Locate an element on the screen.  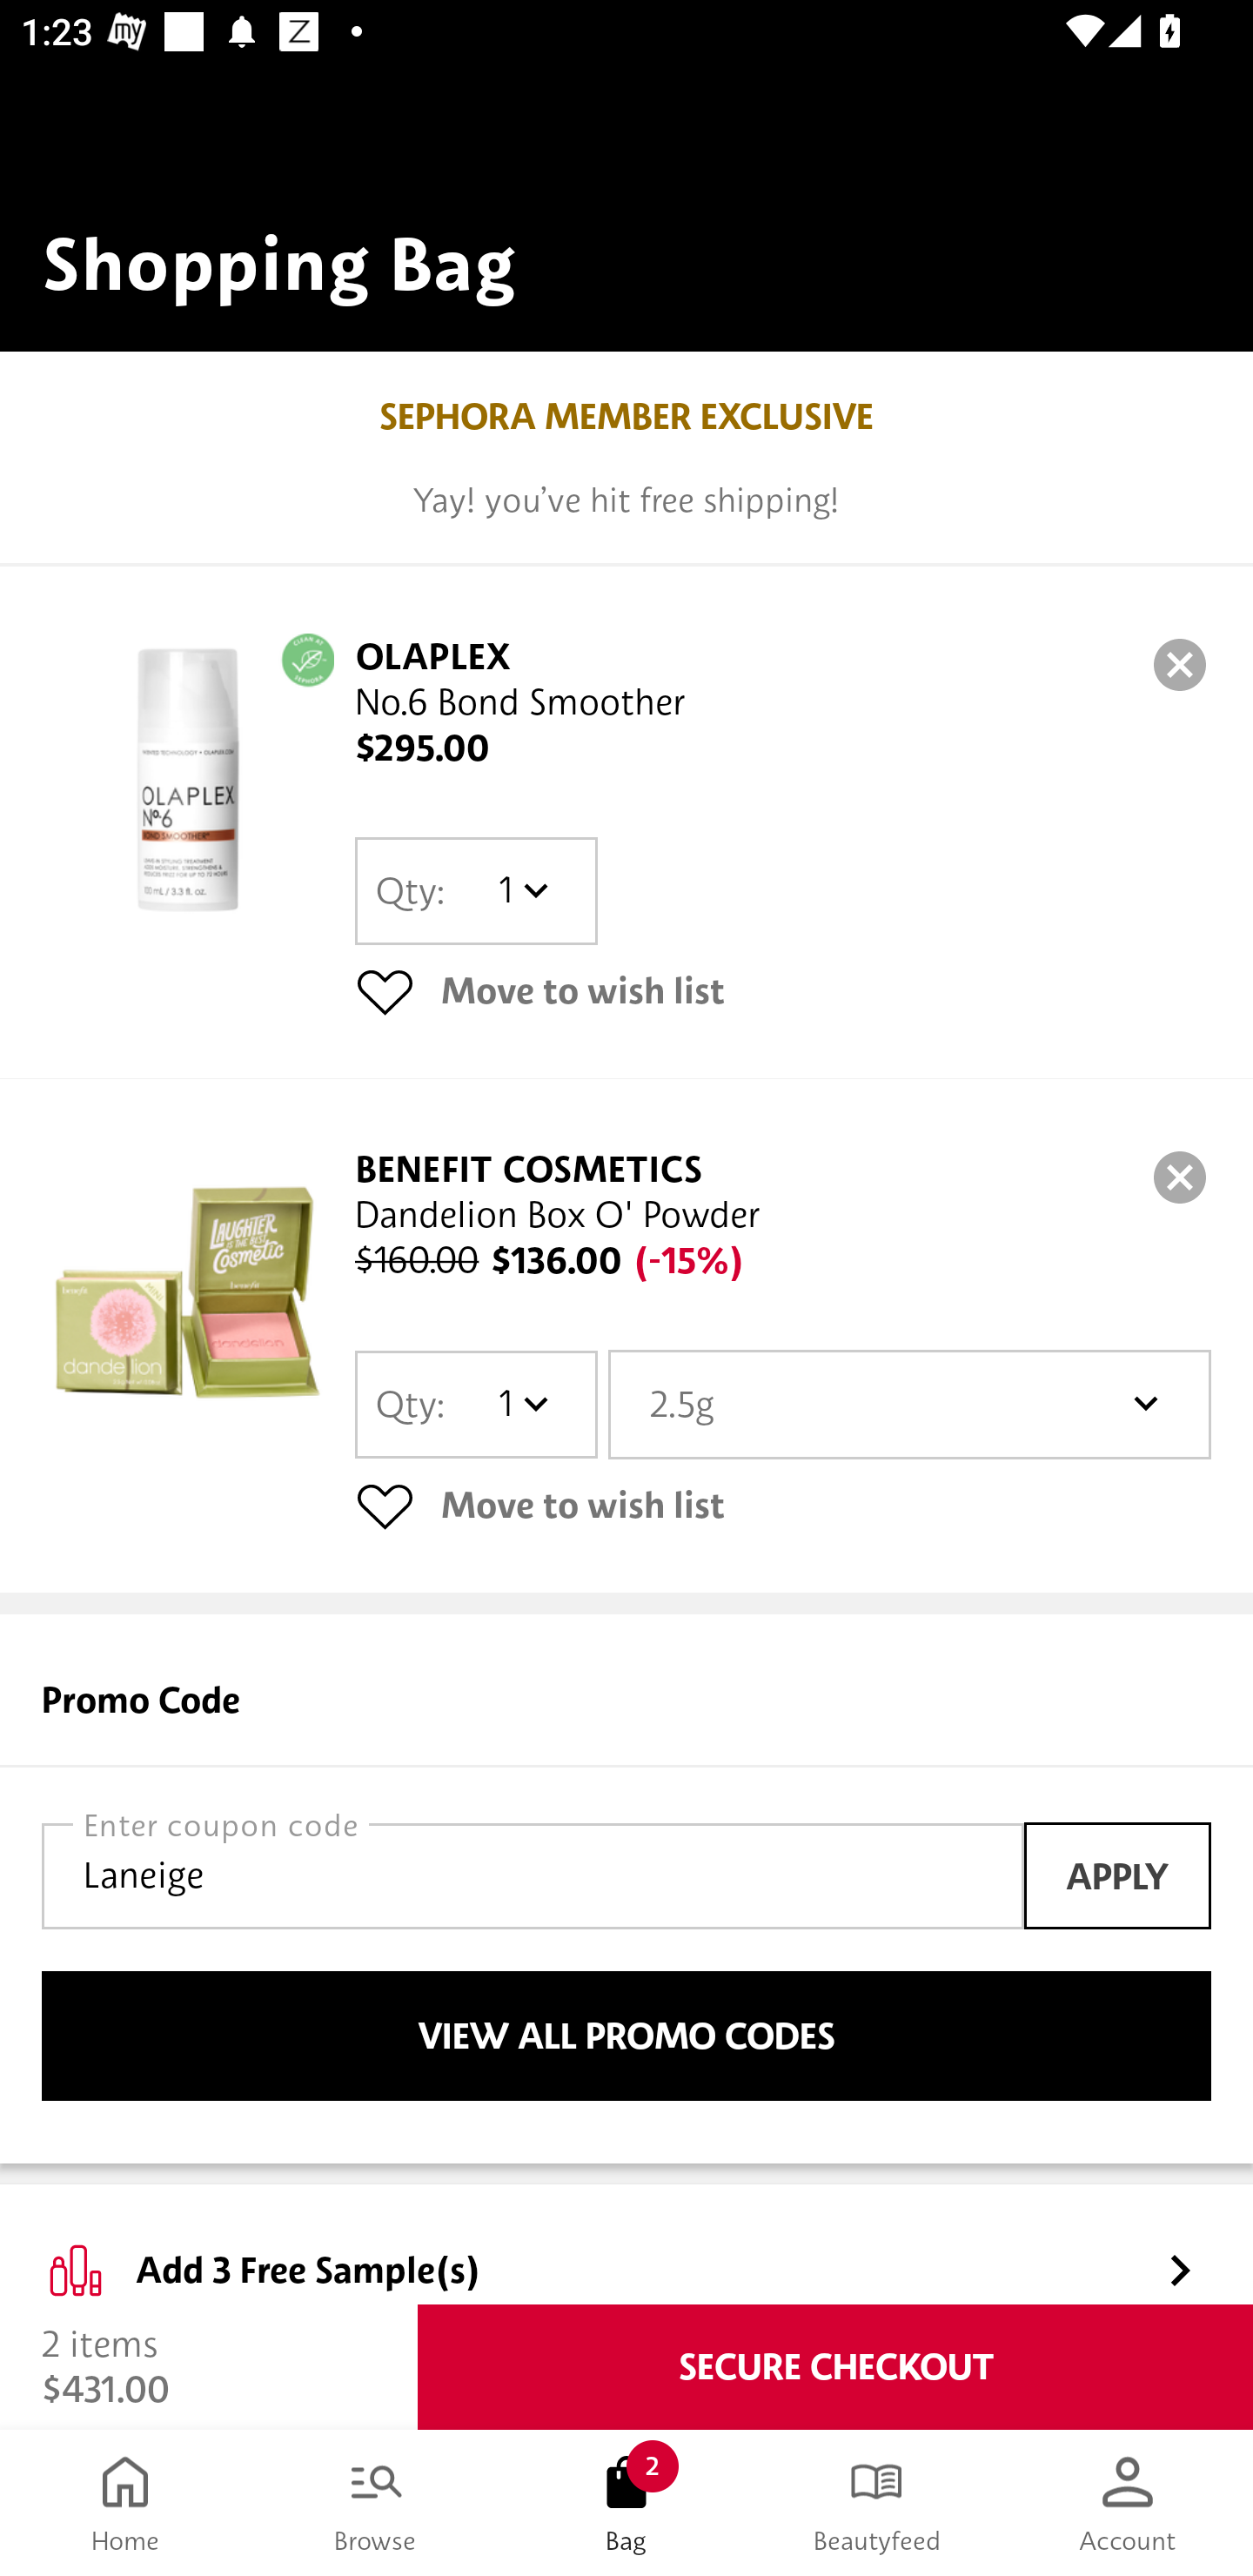
APPLY is located at coordinates (1117, 1875).